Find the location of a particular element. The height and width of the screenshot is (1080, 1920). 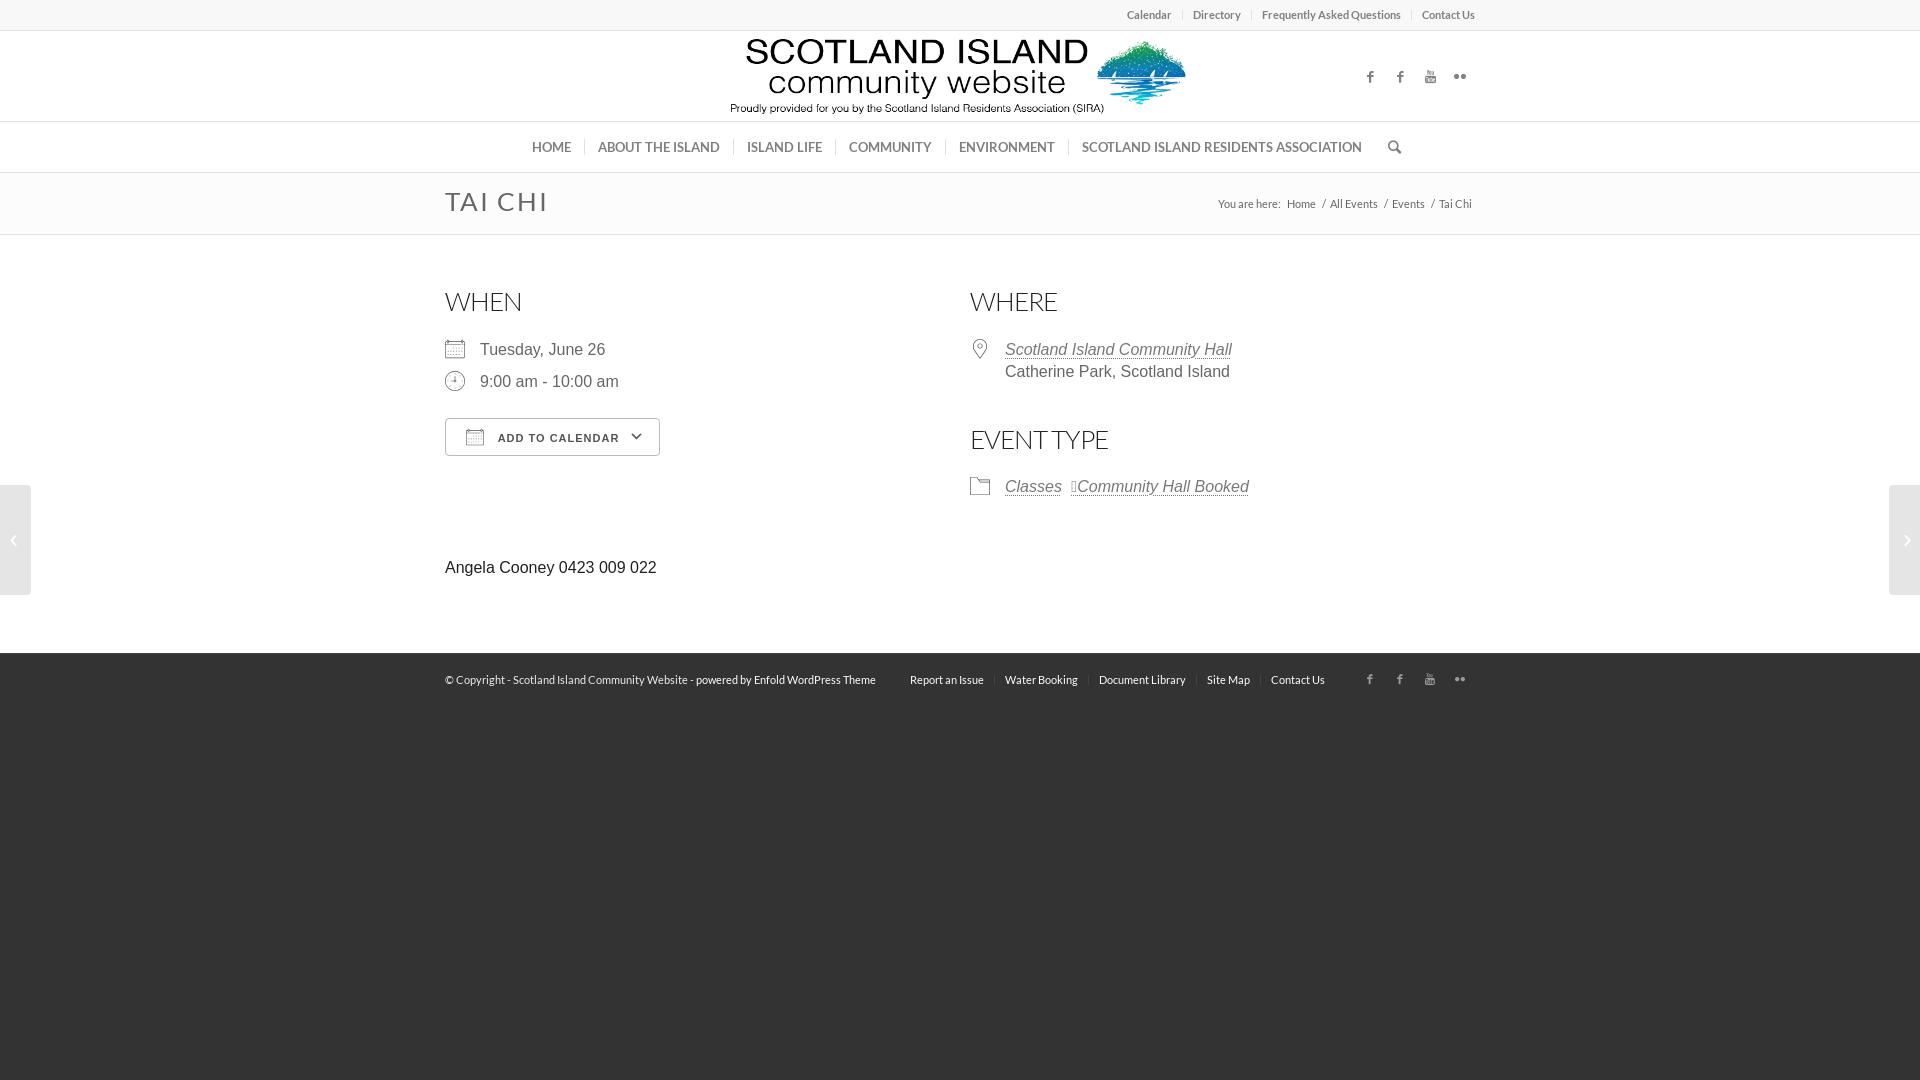

SCOTLAND ISLAND RESIDENTS ASSOCIATION is located at coordinates (1222, 147).